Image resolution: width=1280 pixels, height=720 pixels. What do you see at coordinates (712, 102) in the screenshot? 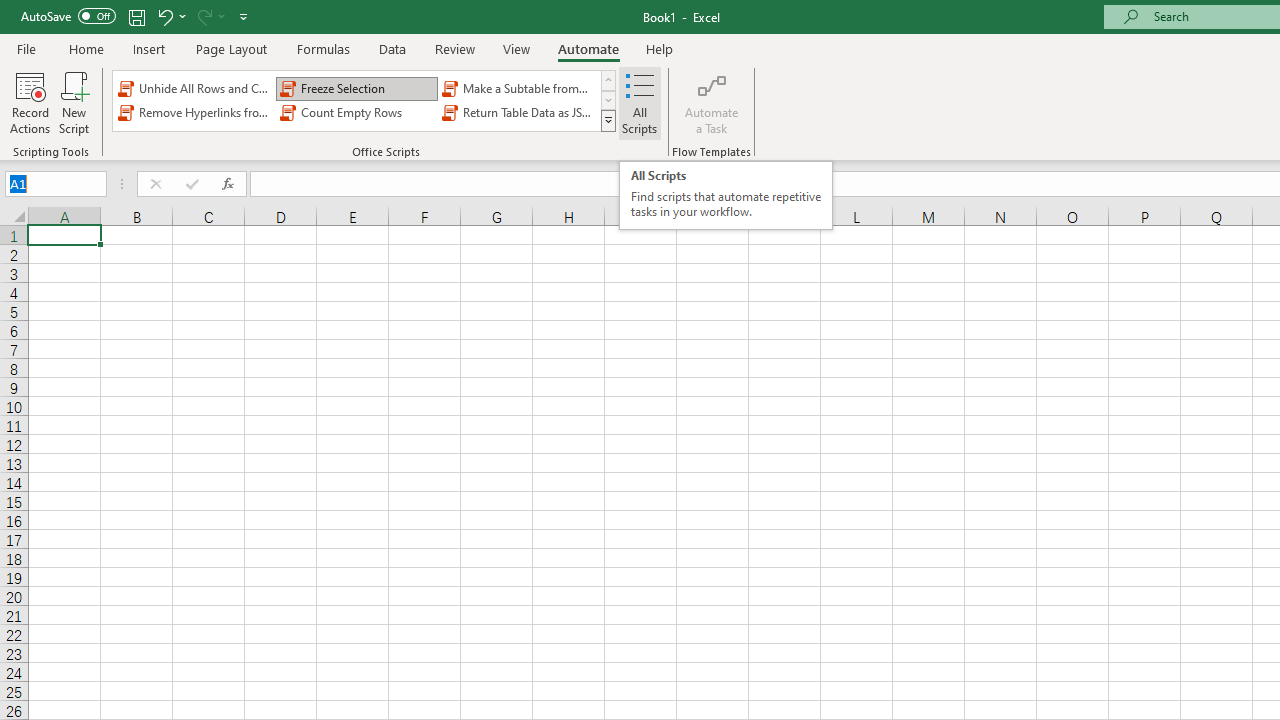
I see `Automate a Task` at bounding box center [712, 102].